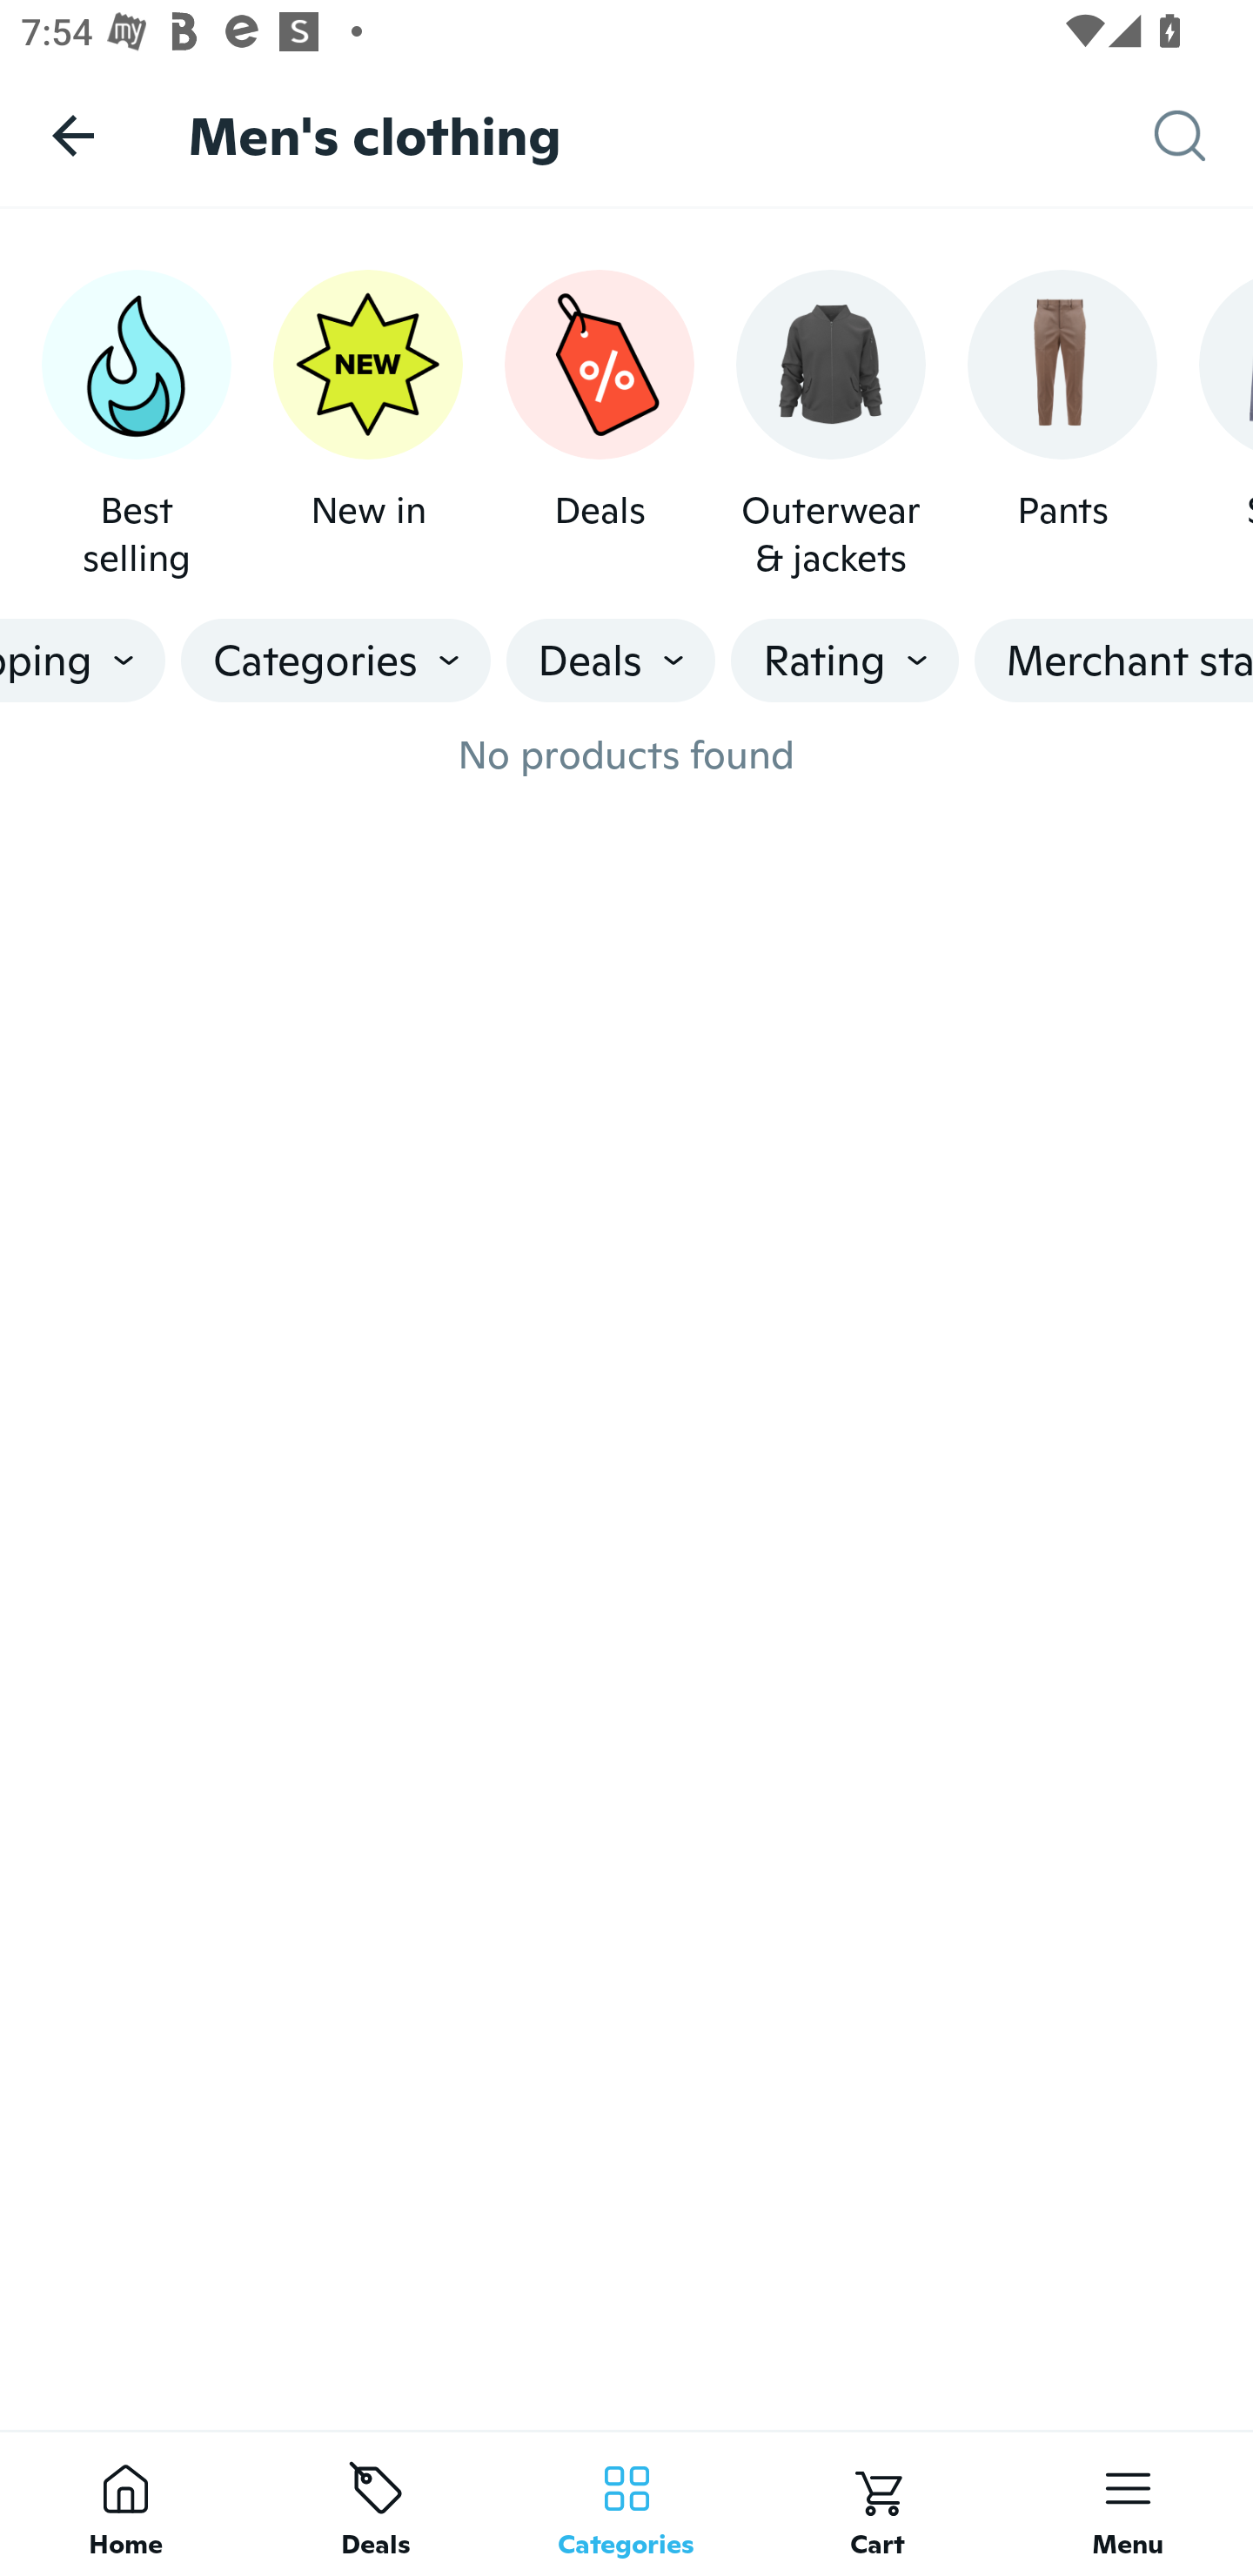 Image resolution: width=1253 pixels, height=2576 pixels. Describe the element at coordinates (336, 661) in the screenshot. I see `Categories` at that location.